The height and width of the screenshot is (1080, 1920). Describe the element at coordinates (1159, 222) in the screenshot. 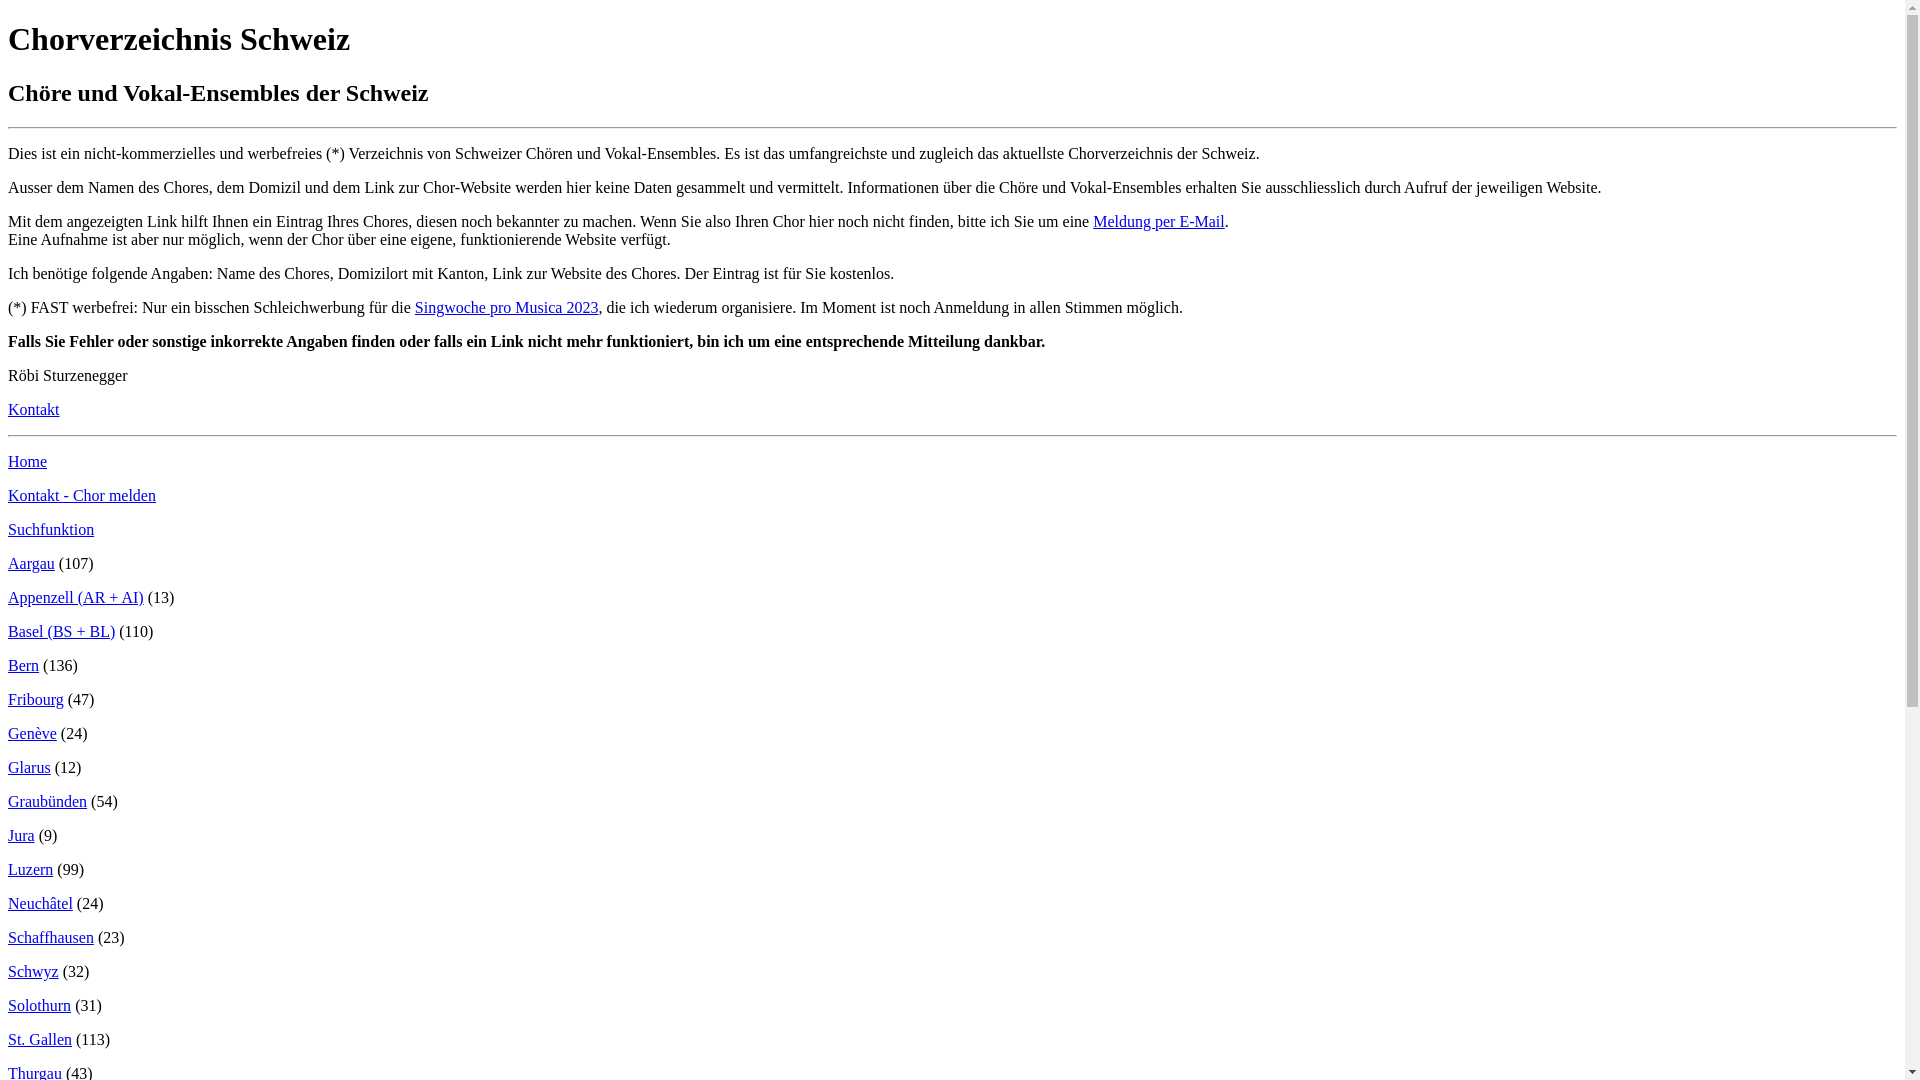

I see `Meldung per E-Mail` at that location.